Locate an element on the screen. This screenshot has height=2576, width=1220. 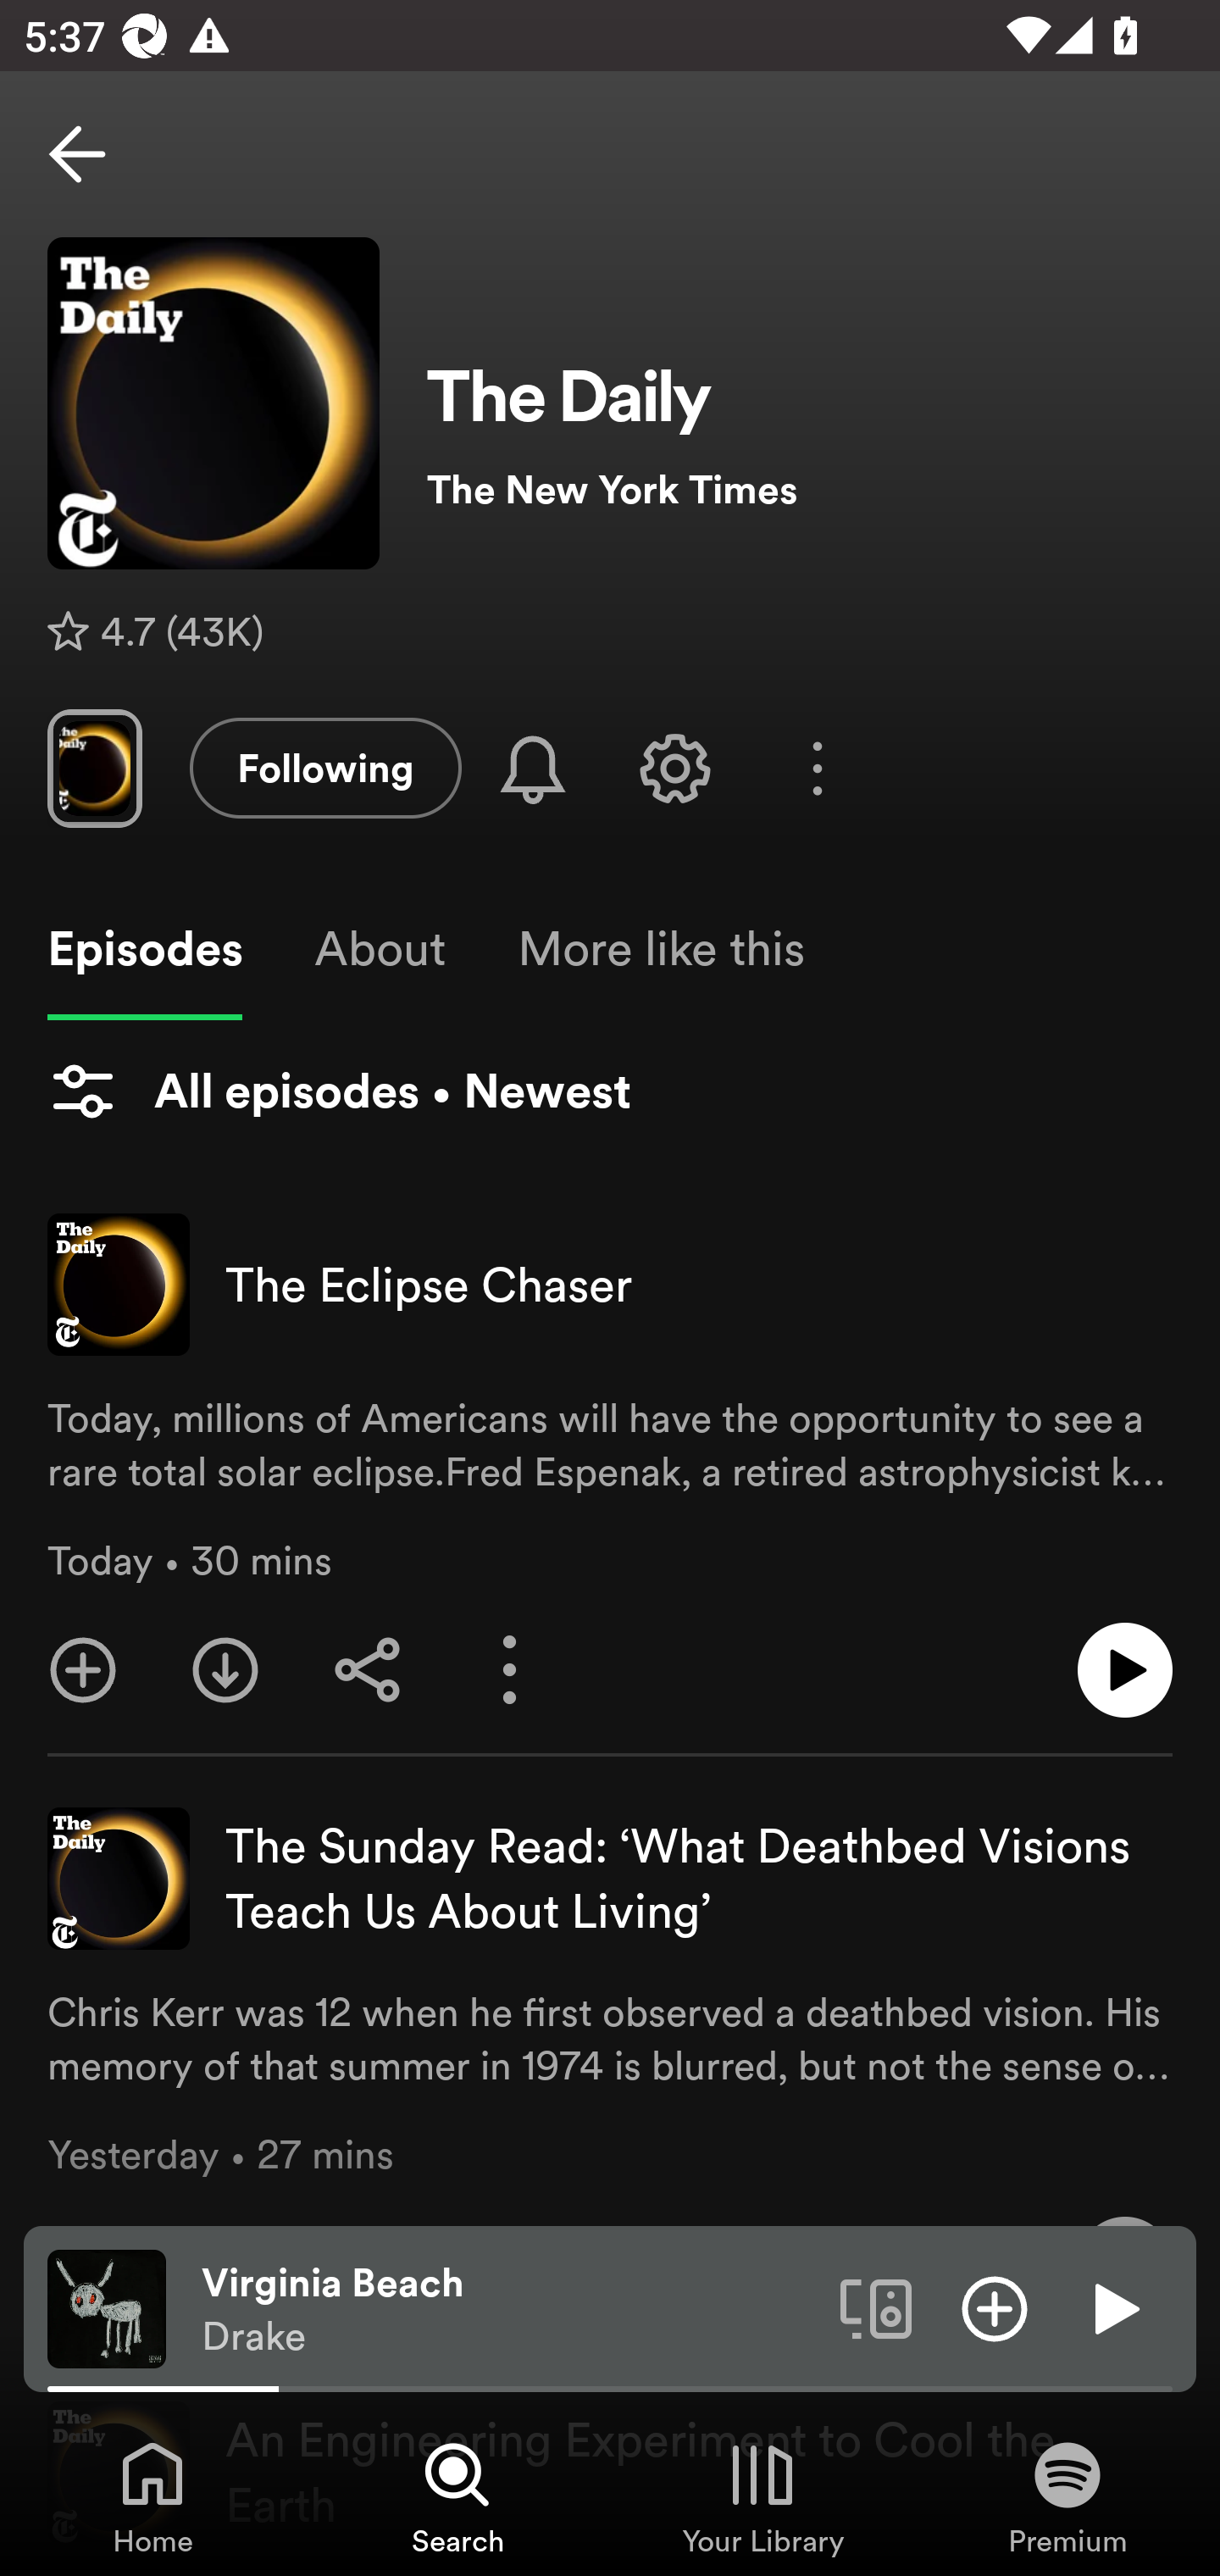
All episodes • Newest is located at coordinates (339, 1091).